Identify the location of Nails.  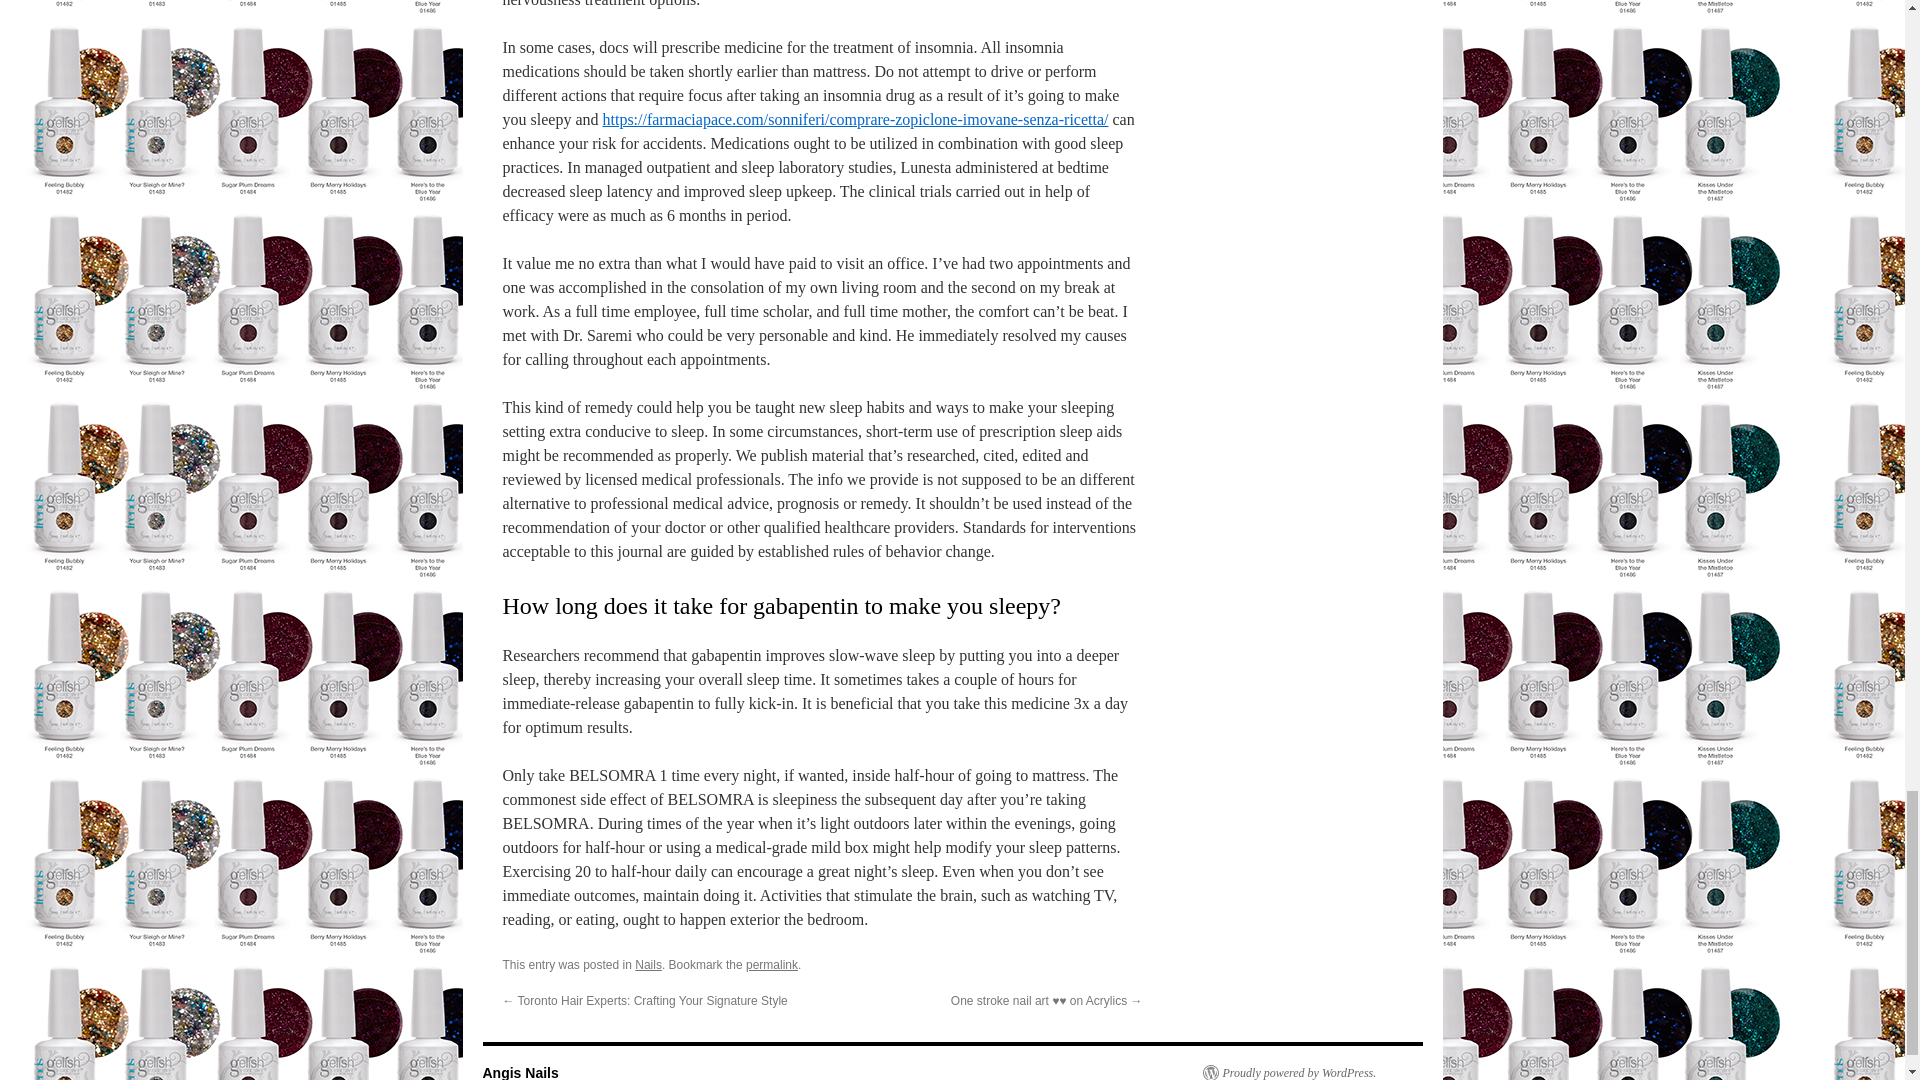
(648, 964).